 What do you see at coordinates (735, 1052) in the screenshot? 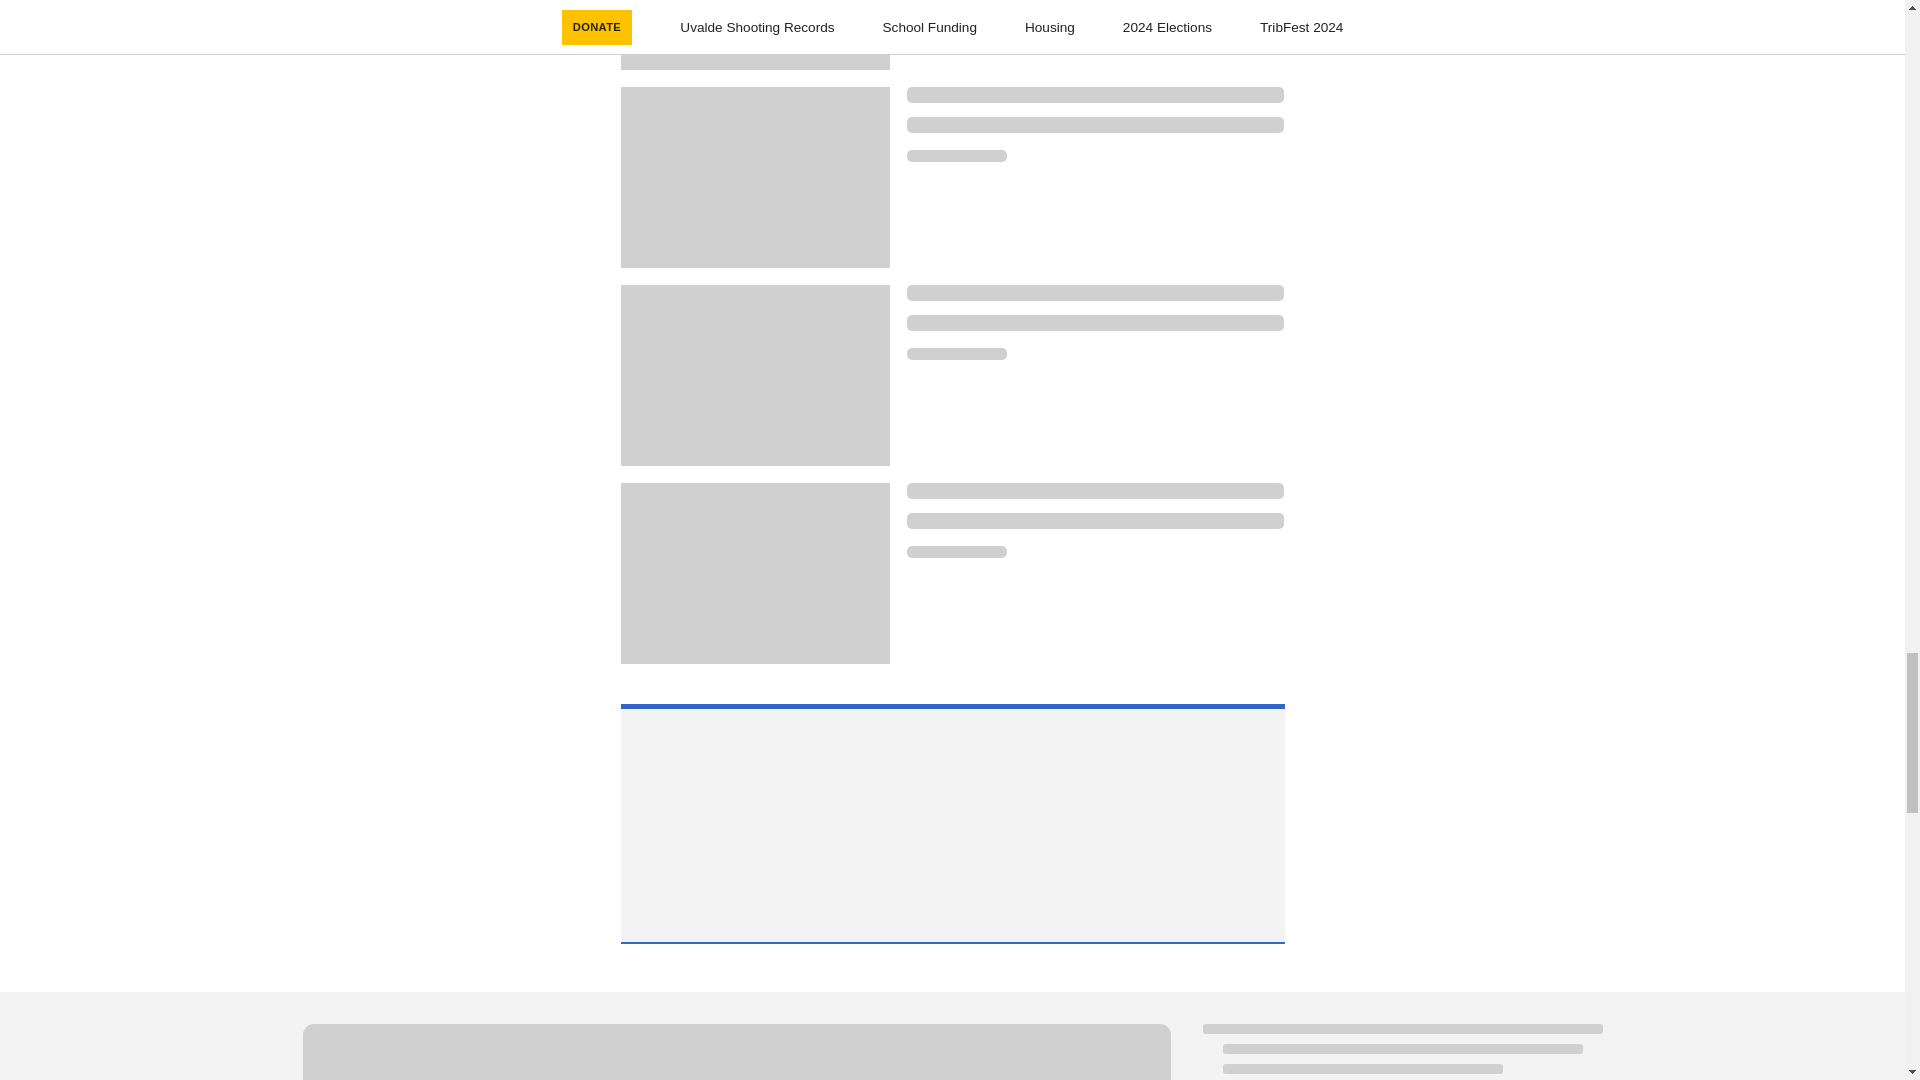
I see `Loading indicator` at bounding box center [735, 1052].